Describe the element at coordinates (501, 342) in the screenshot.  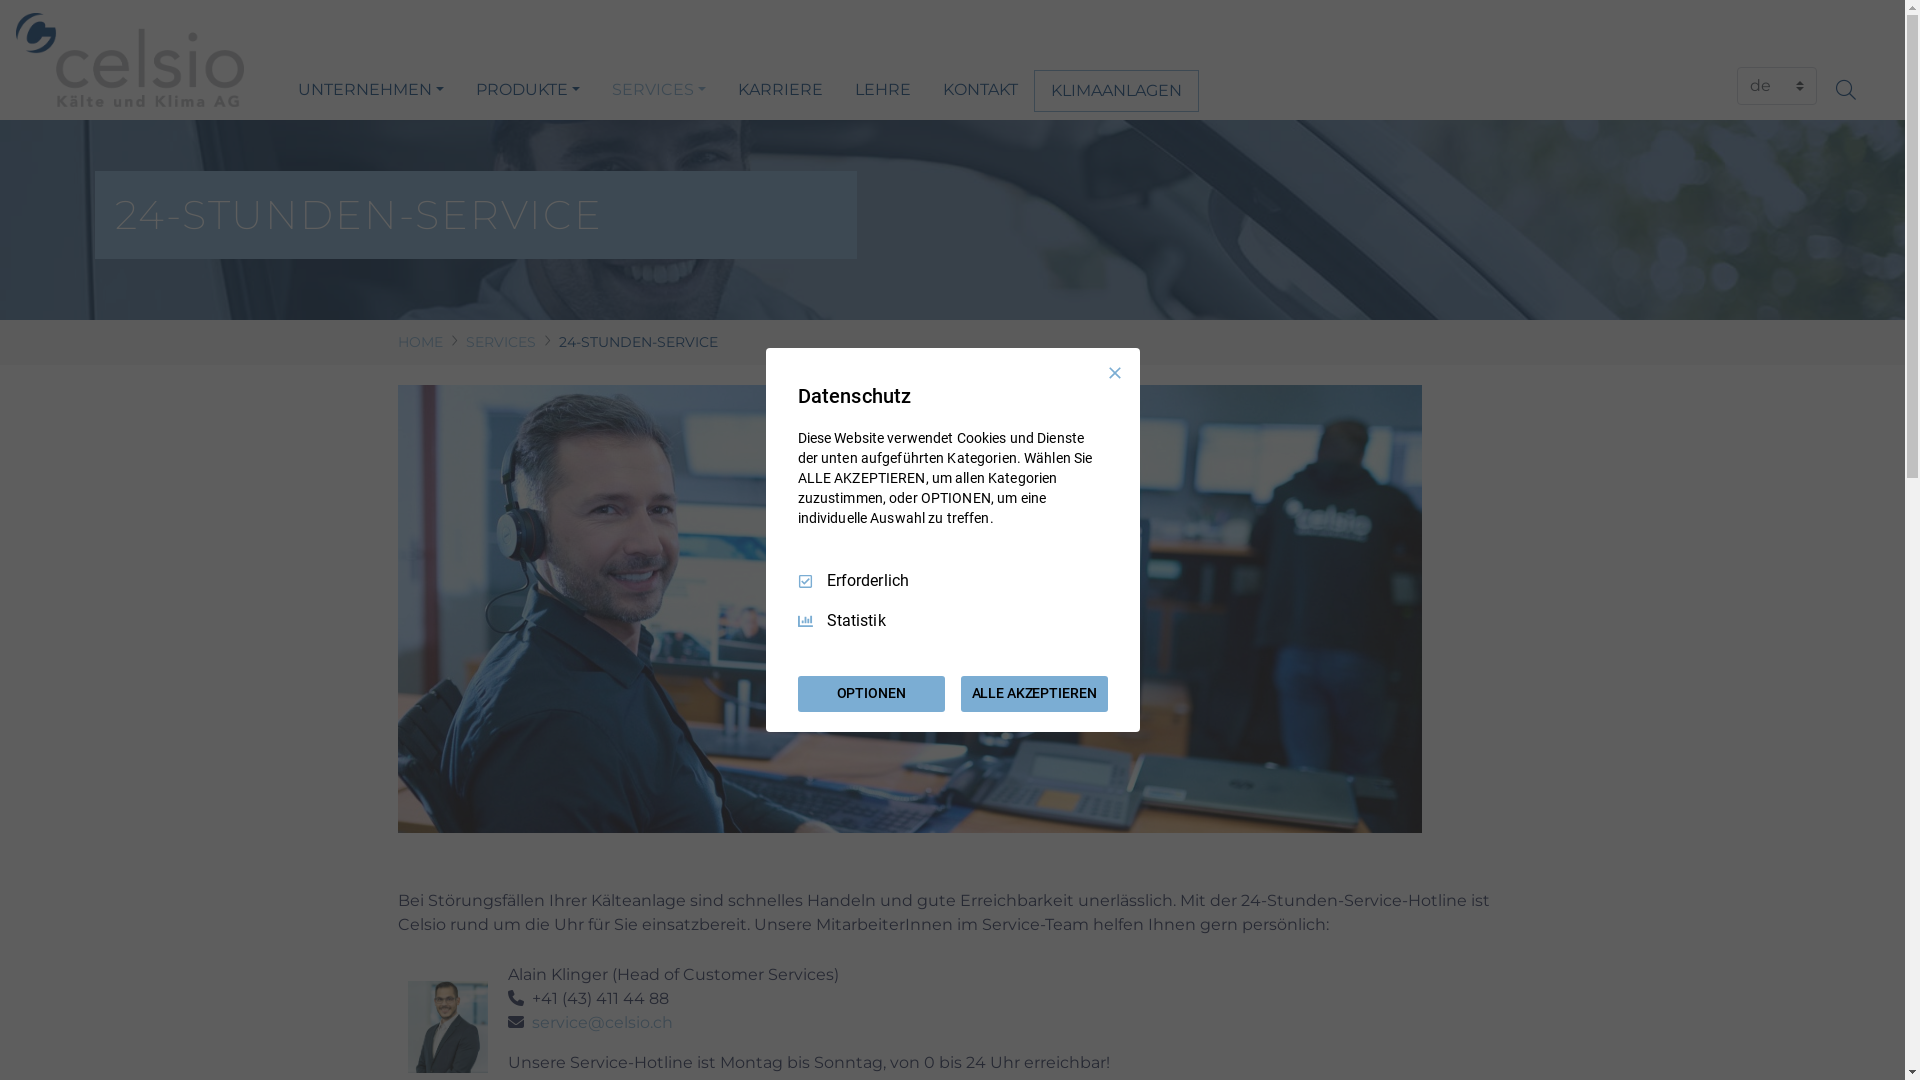
I see `SERVICES` at that location.